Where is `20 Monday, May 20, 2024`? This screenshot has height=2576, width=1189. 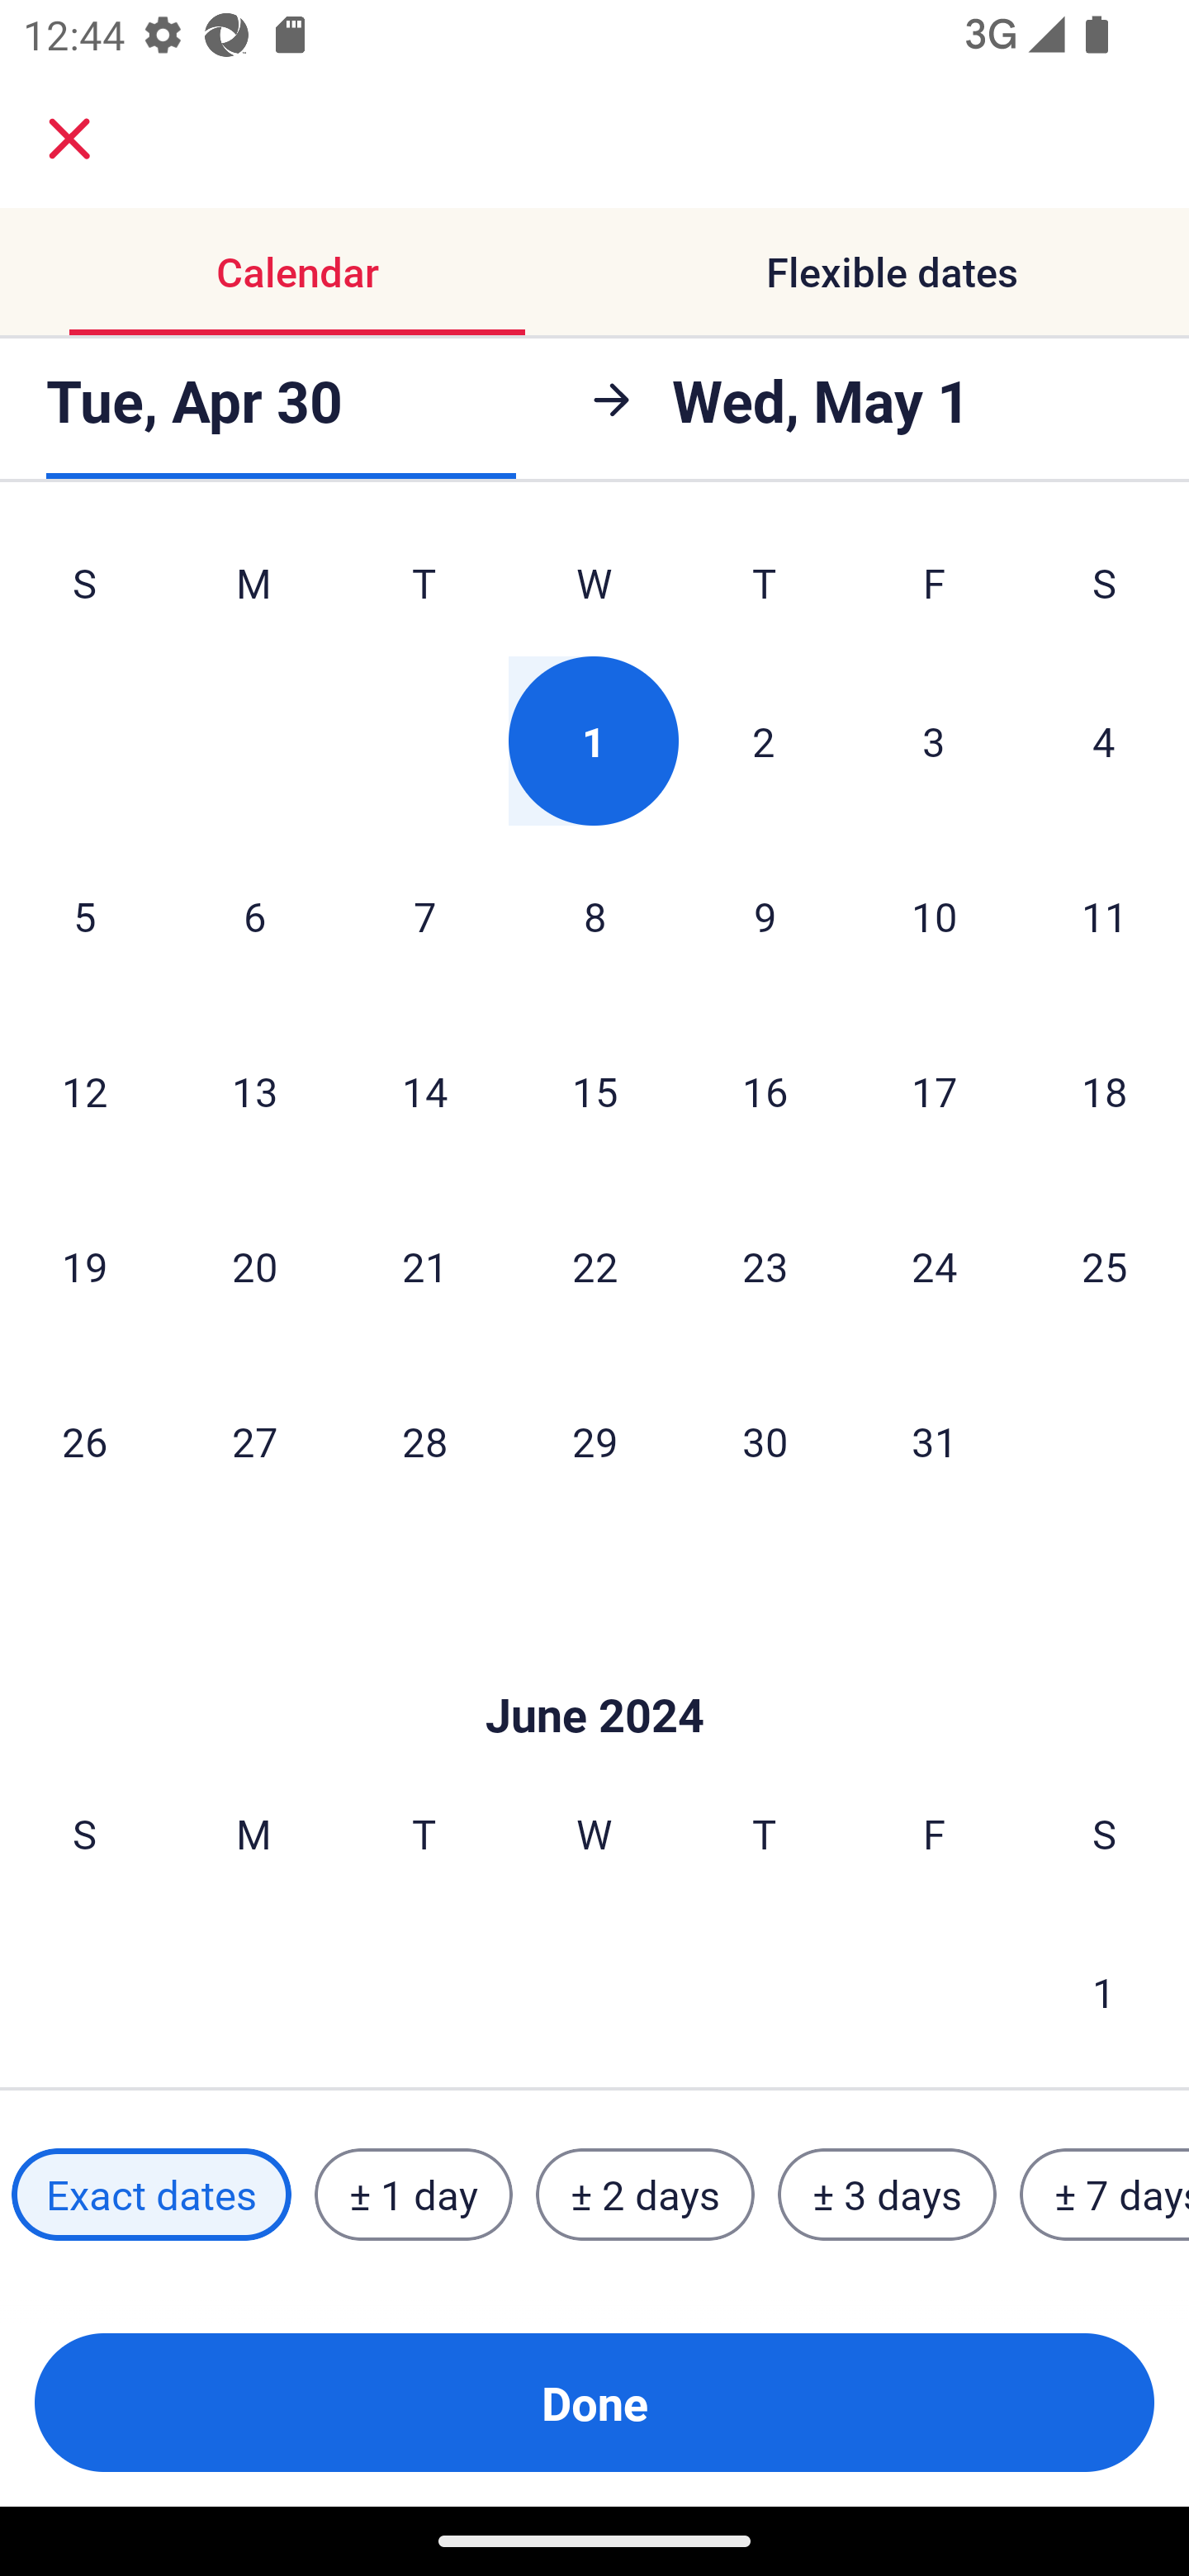 20 Monday, May 20, 2024 is located at coordinates (254, 1266).